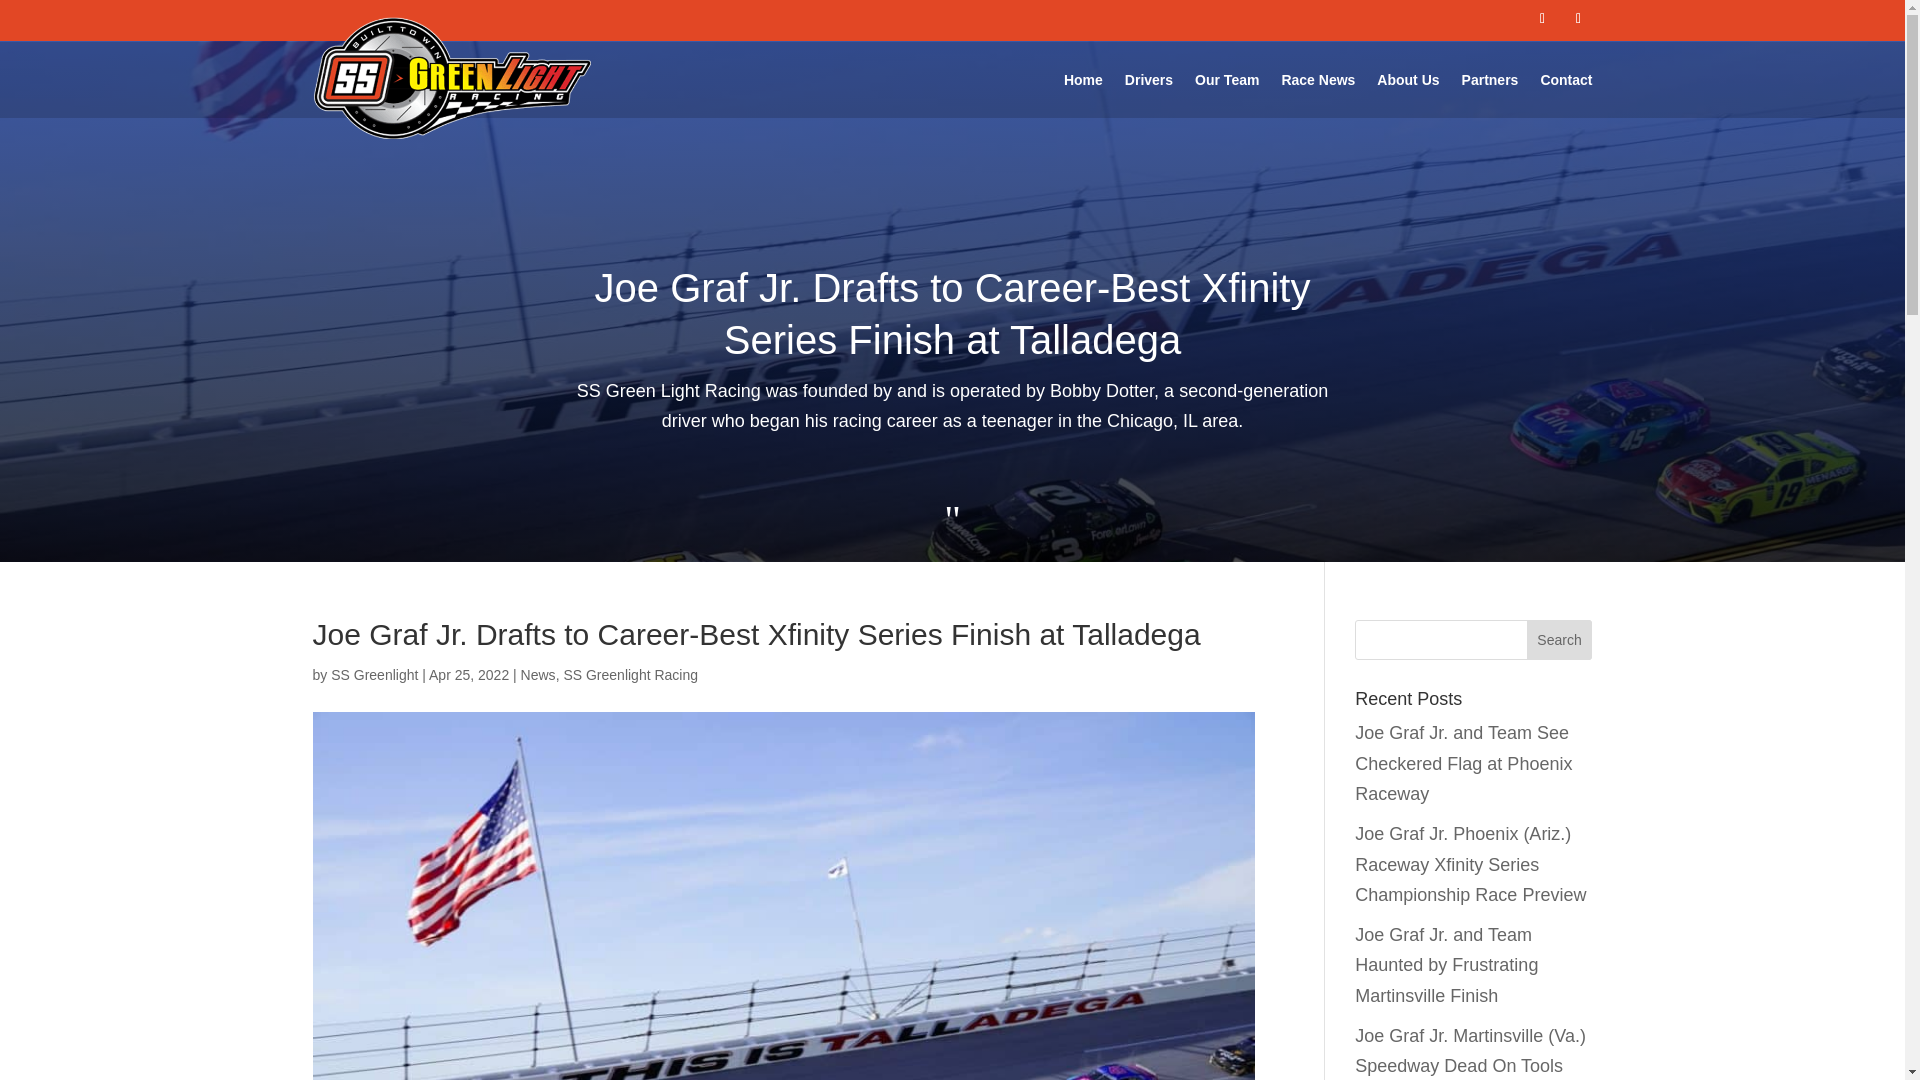 The image size is (1920, 1080). What do you see at coordinates (1464, 762) in the screenshot?
I see `Joe Graf Jr. and Team See Checkered Flag at Phoenix Raceway` at bounding box center [1464, 762].